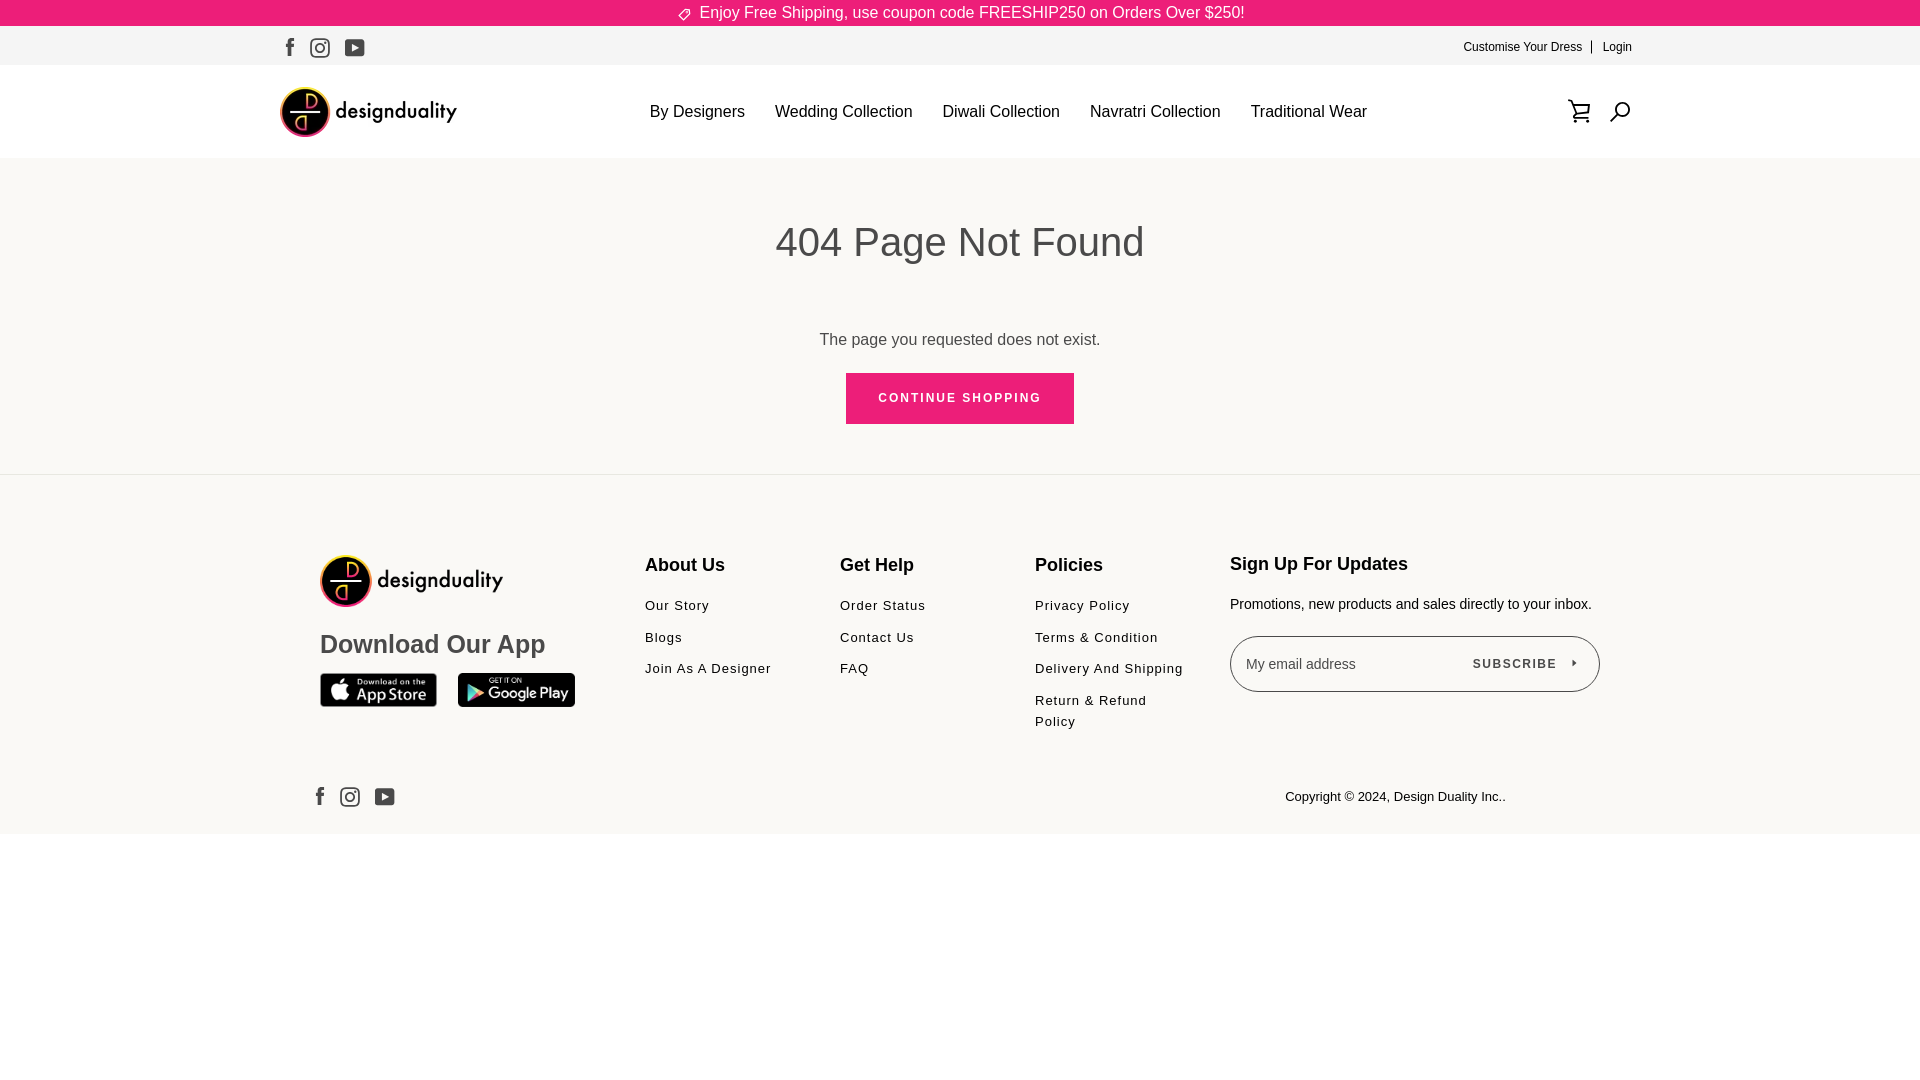  I want to click on Login, so click(1618, 46).